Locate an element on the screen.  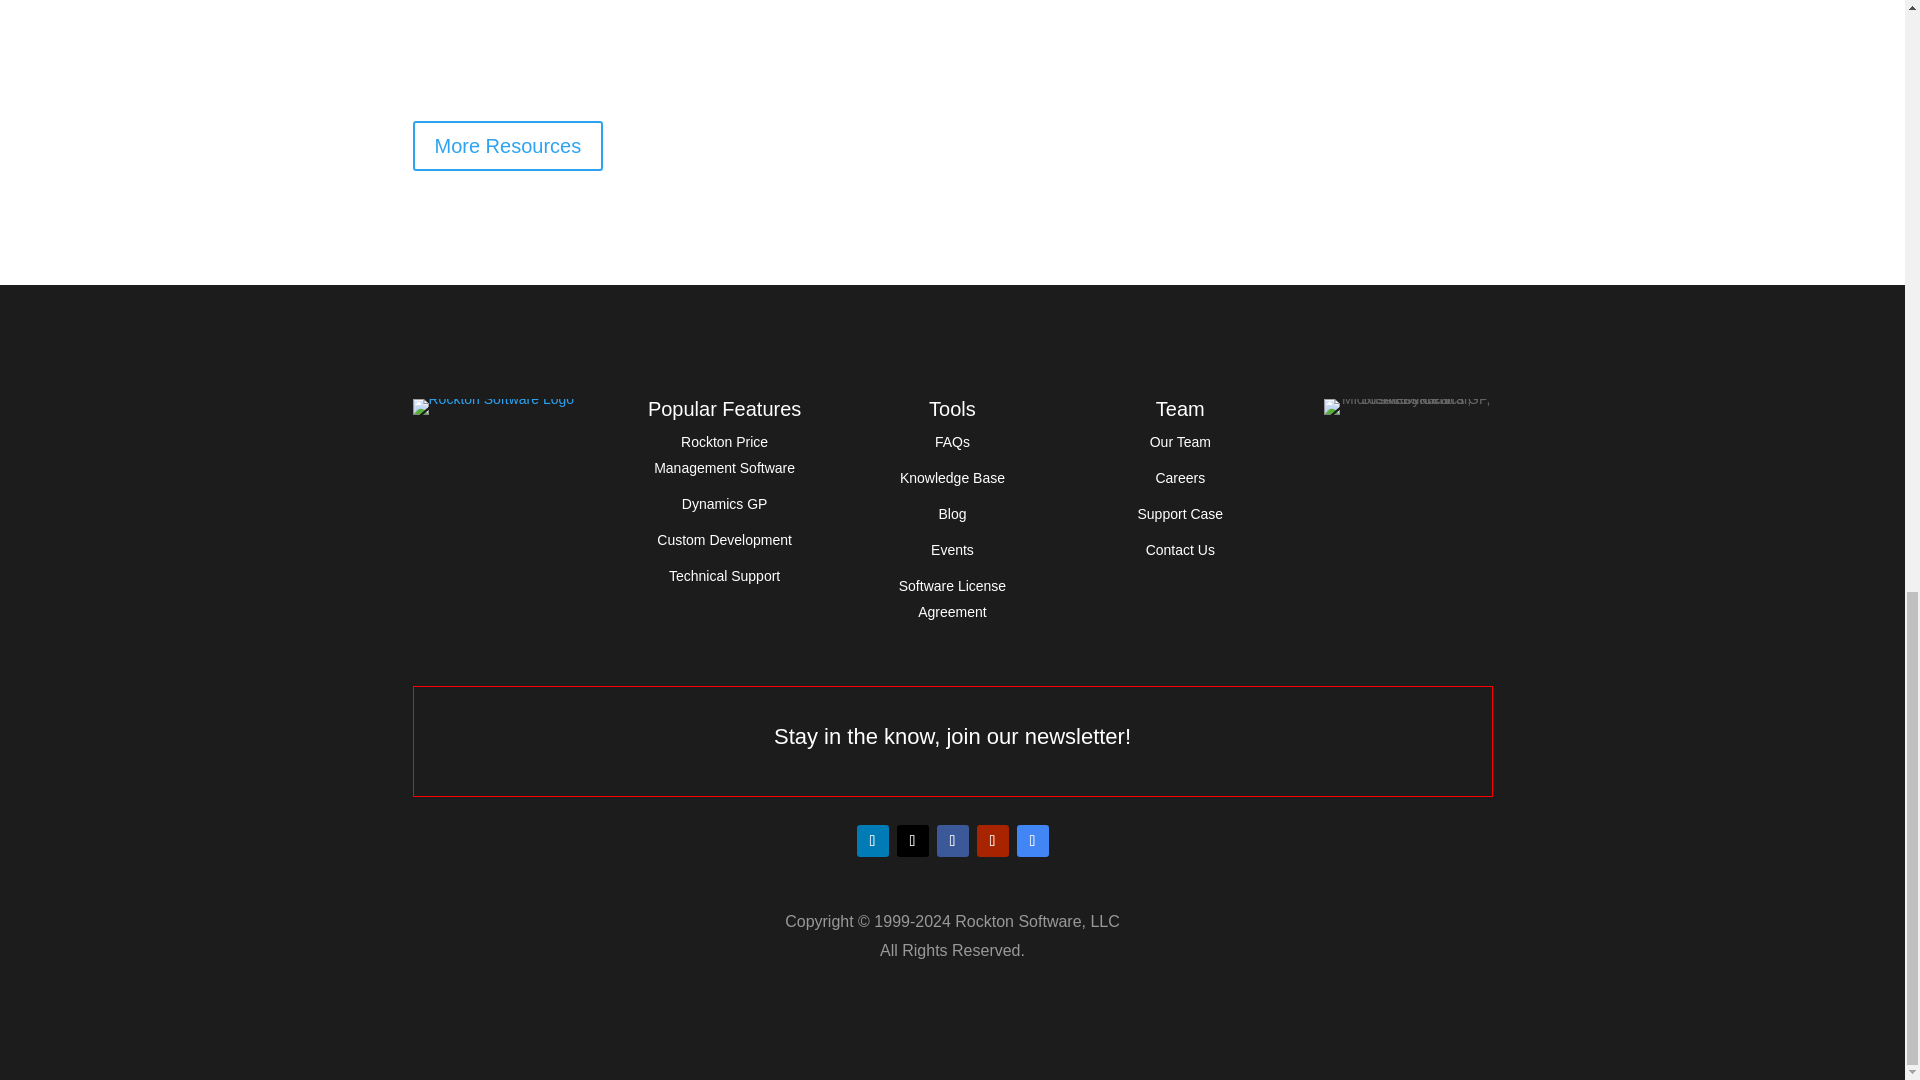
Follow on Facebook is located at coordinates (952, 841).